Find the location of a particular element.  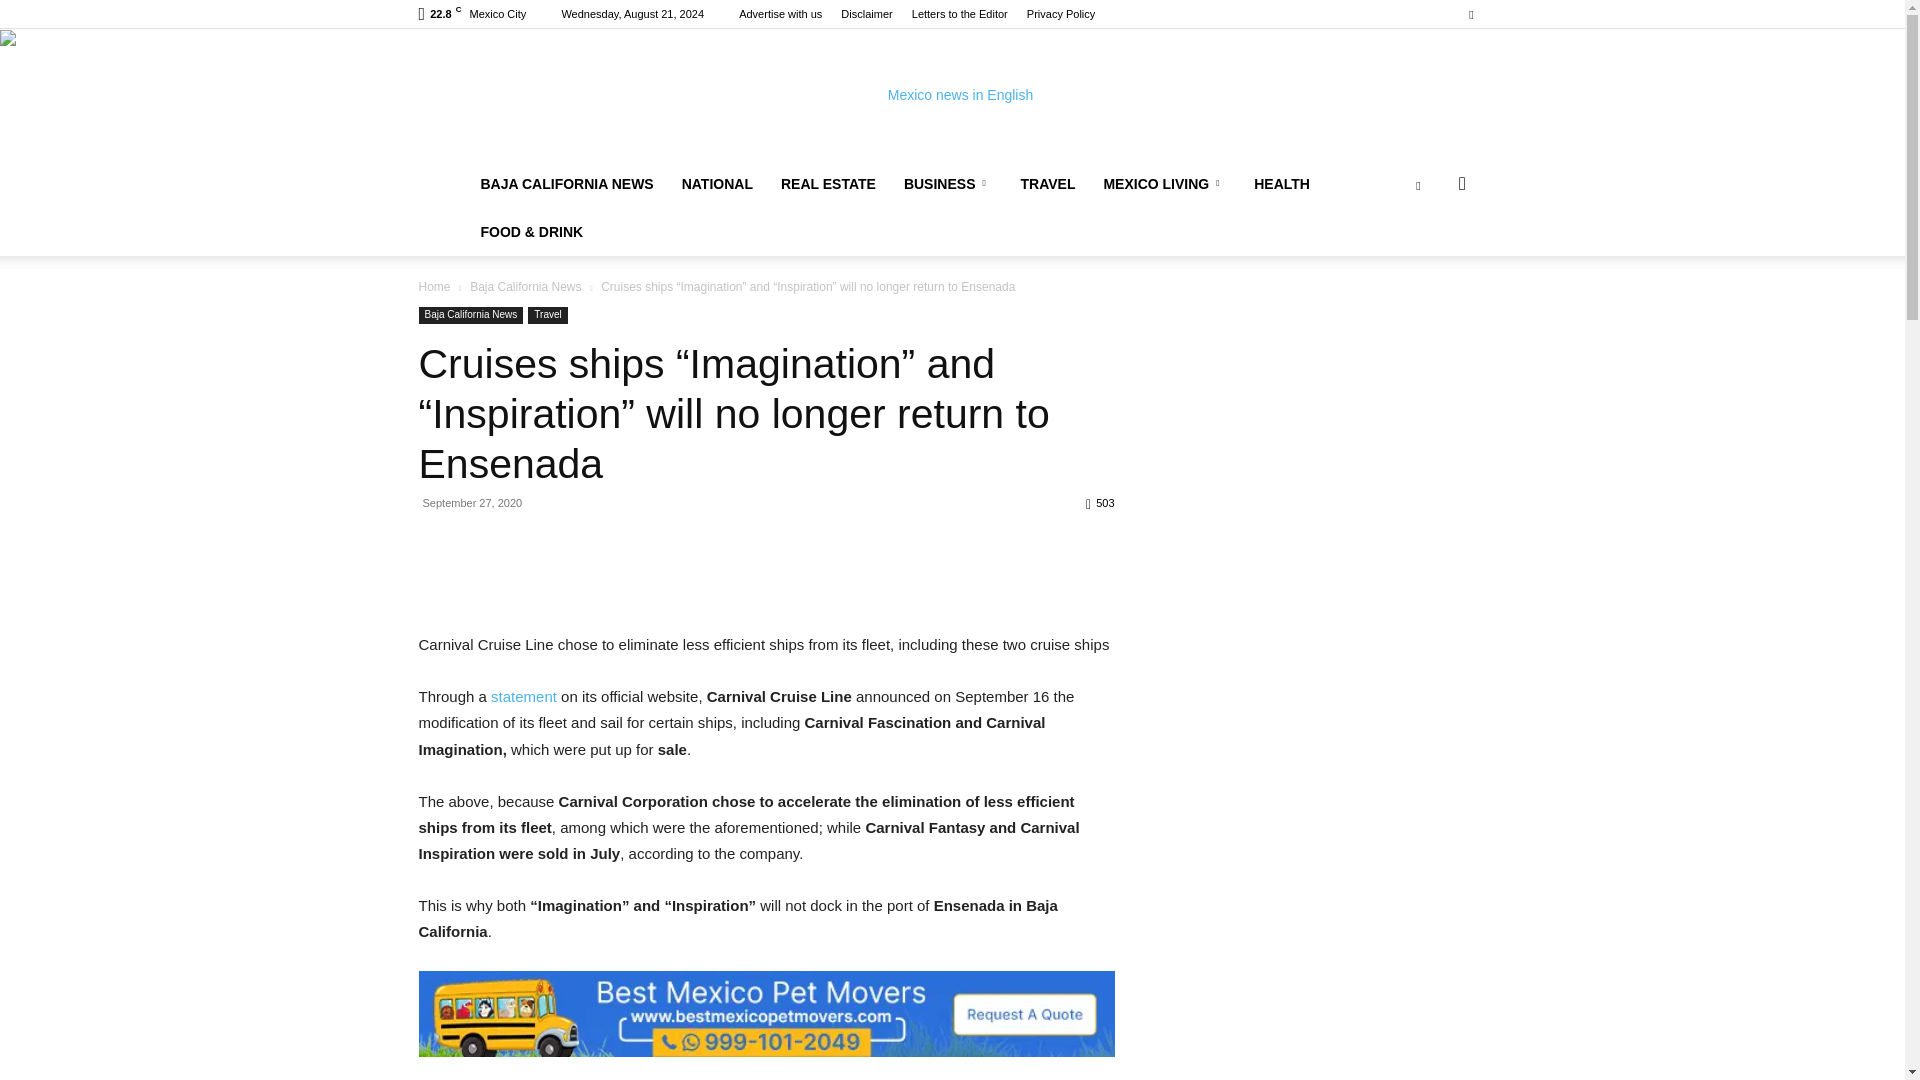

Twitter is located at coordinates (1470, 14).